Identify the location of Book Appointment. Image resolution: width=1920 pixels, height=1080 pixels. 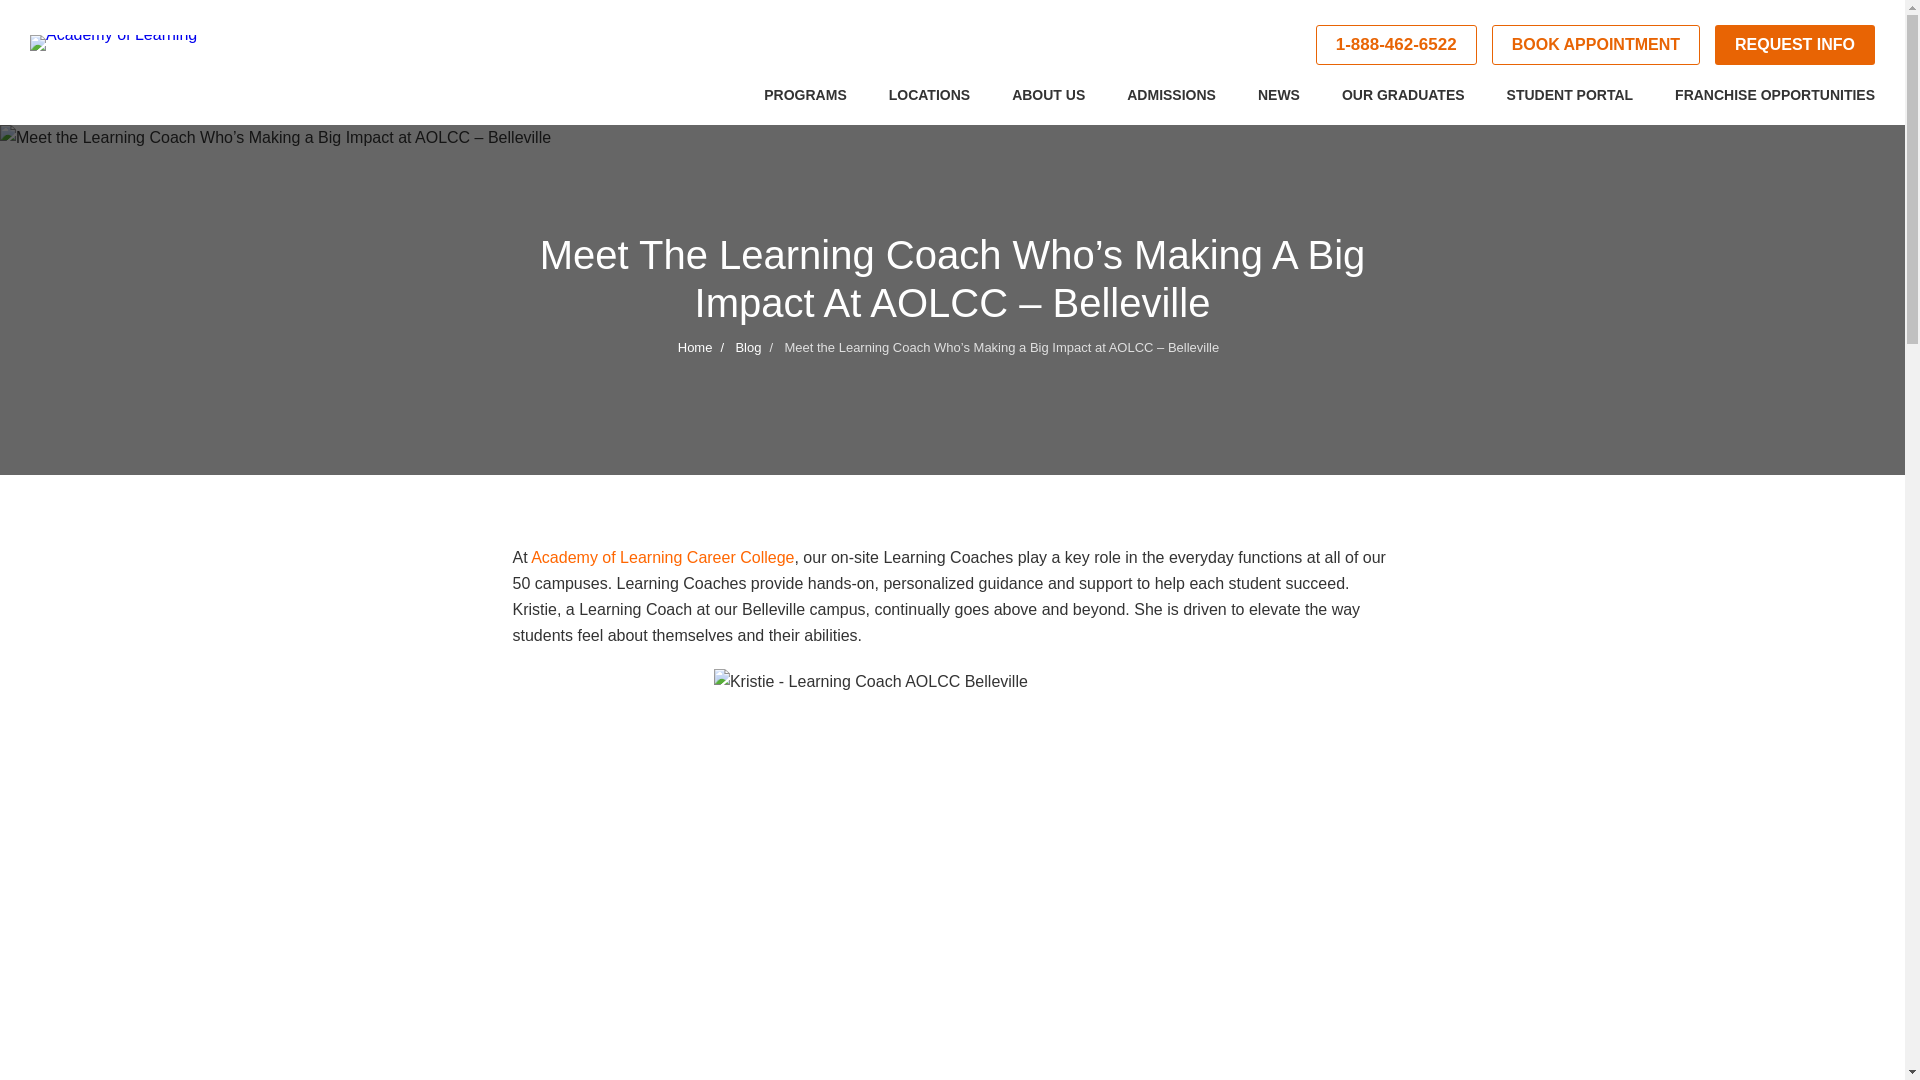
(1595, 44).